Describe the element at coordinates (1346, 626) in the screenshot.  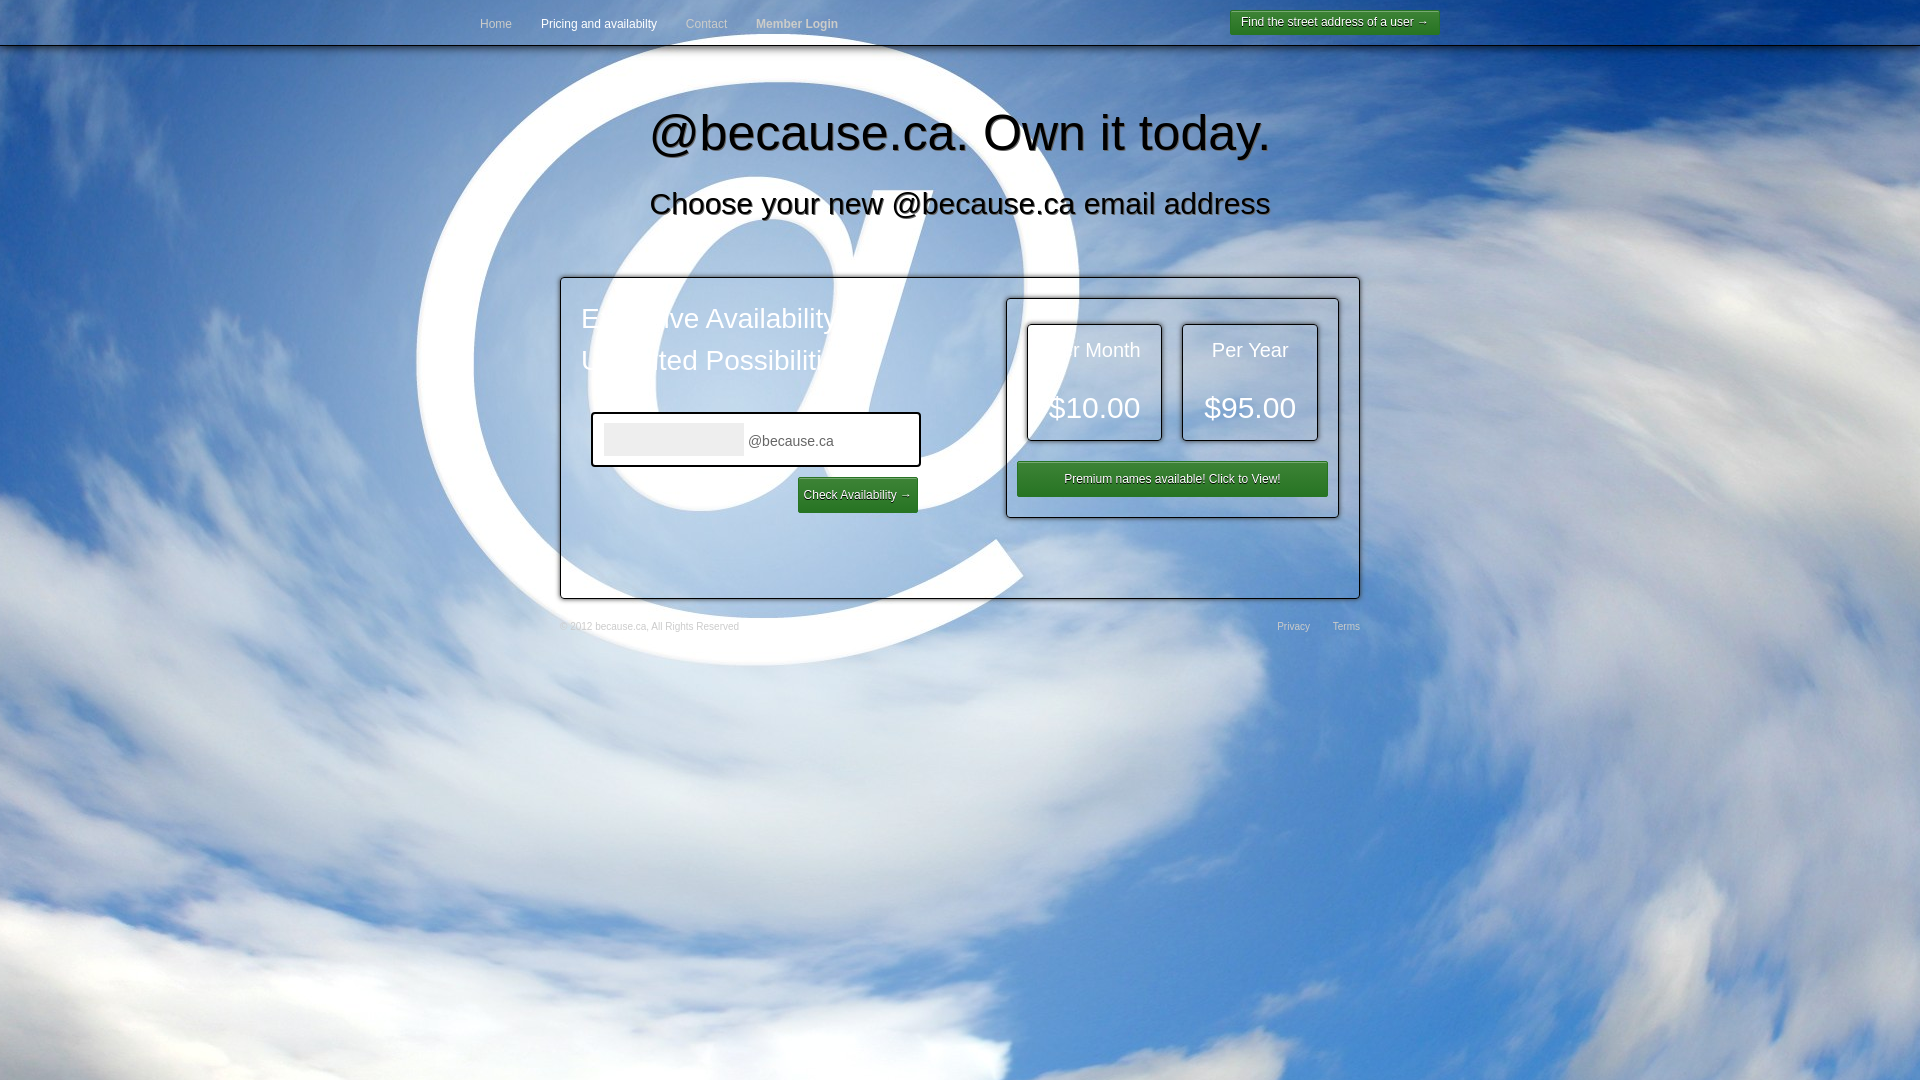
I see `Terms` at that location.